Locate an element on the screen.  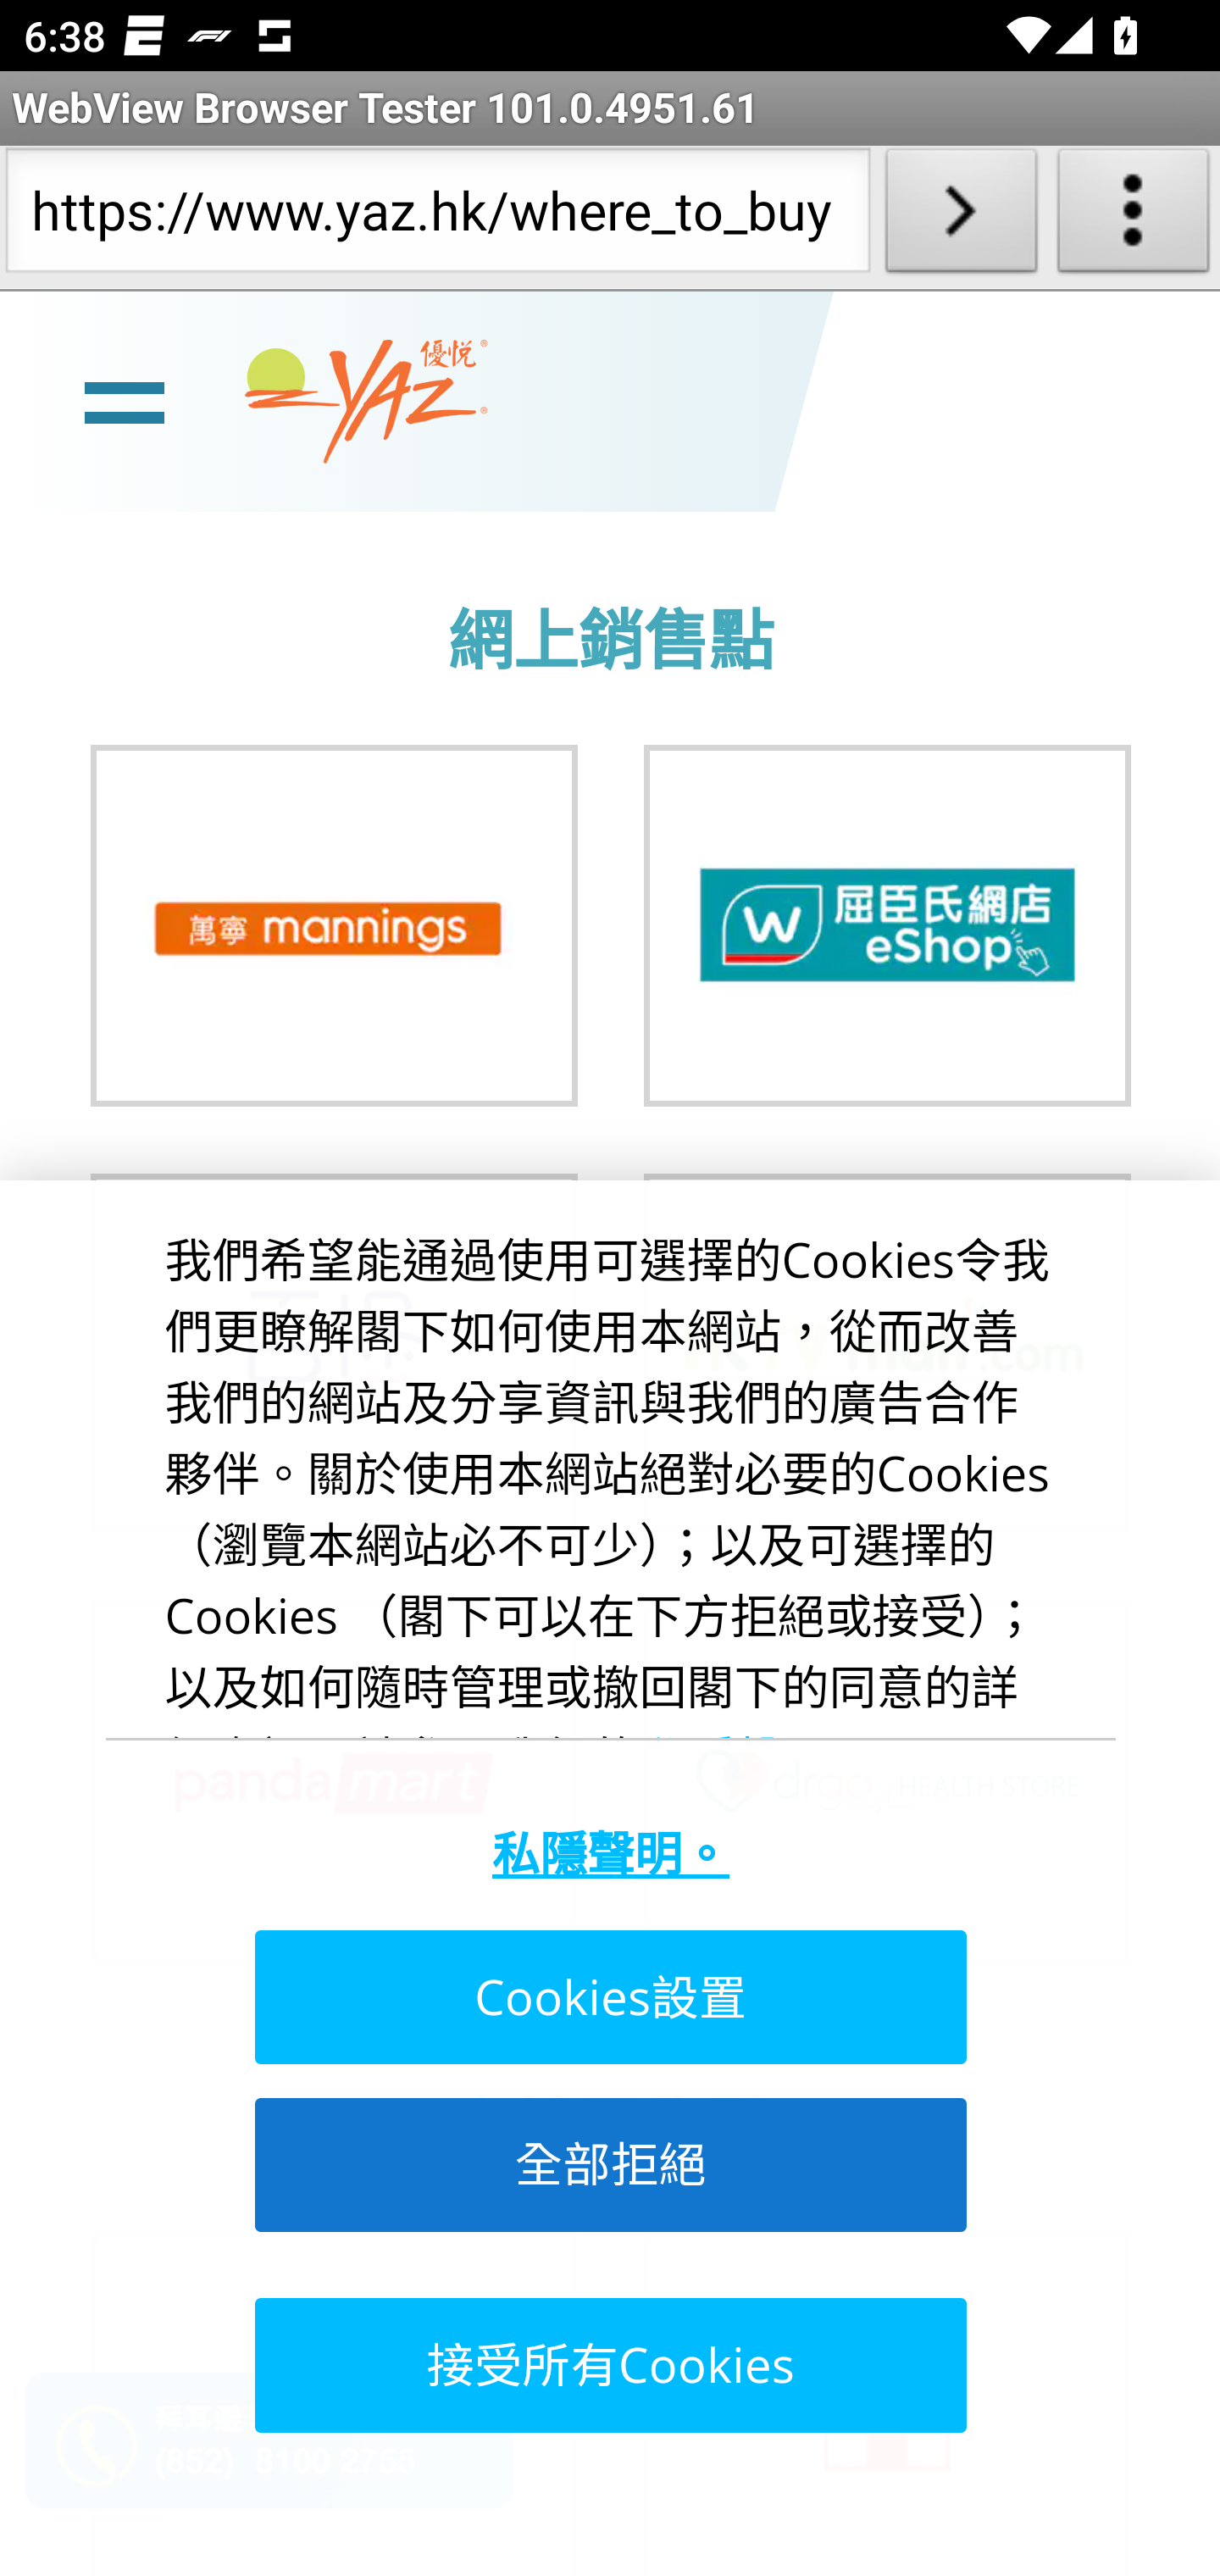
https://www.yaz.hk/where_to_buy is located at coordinates (437, 217).